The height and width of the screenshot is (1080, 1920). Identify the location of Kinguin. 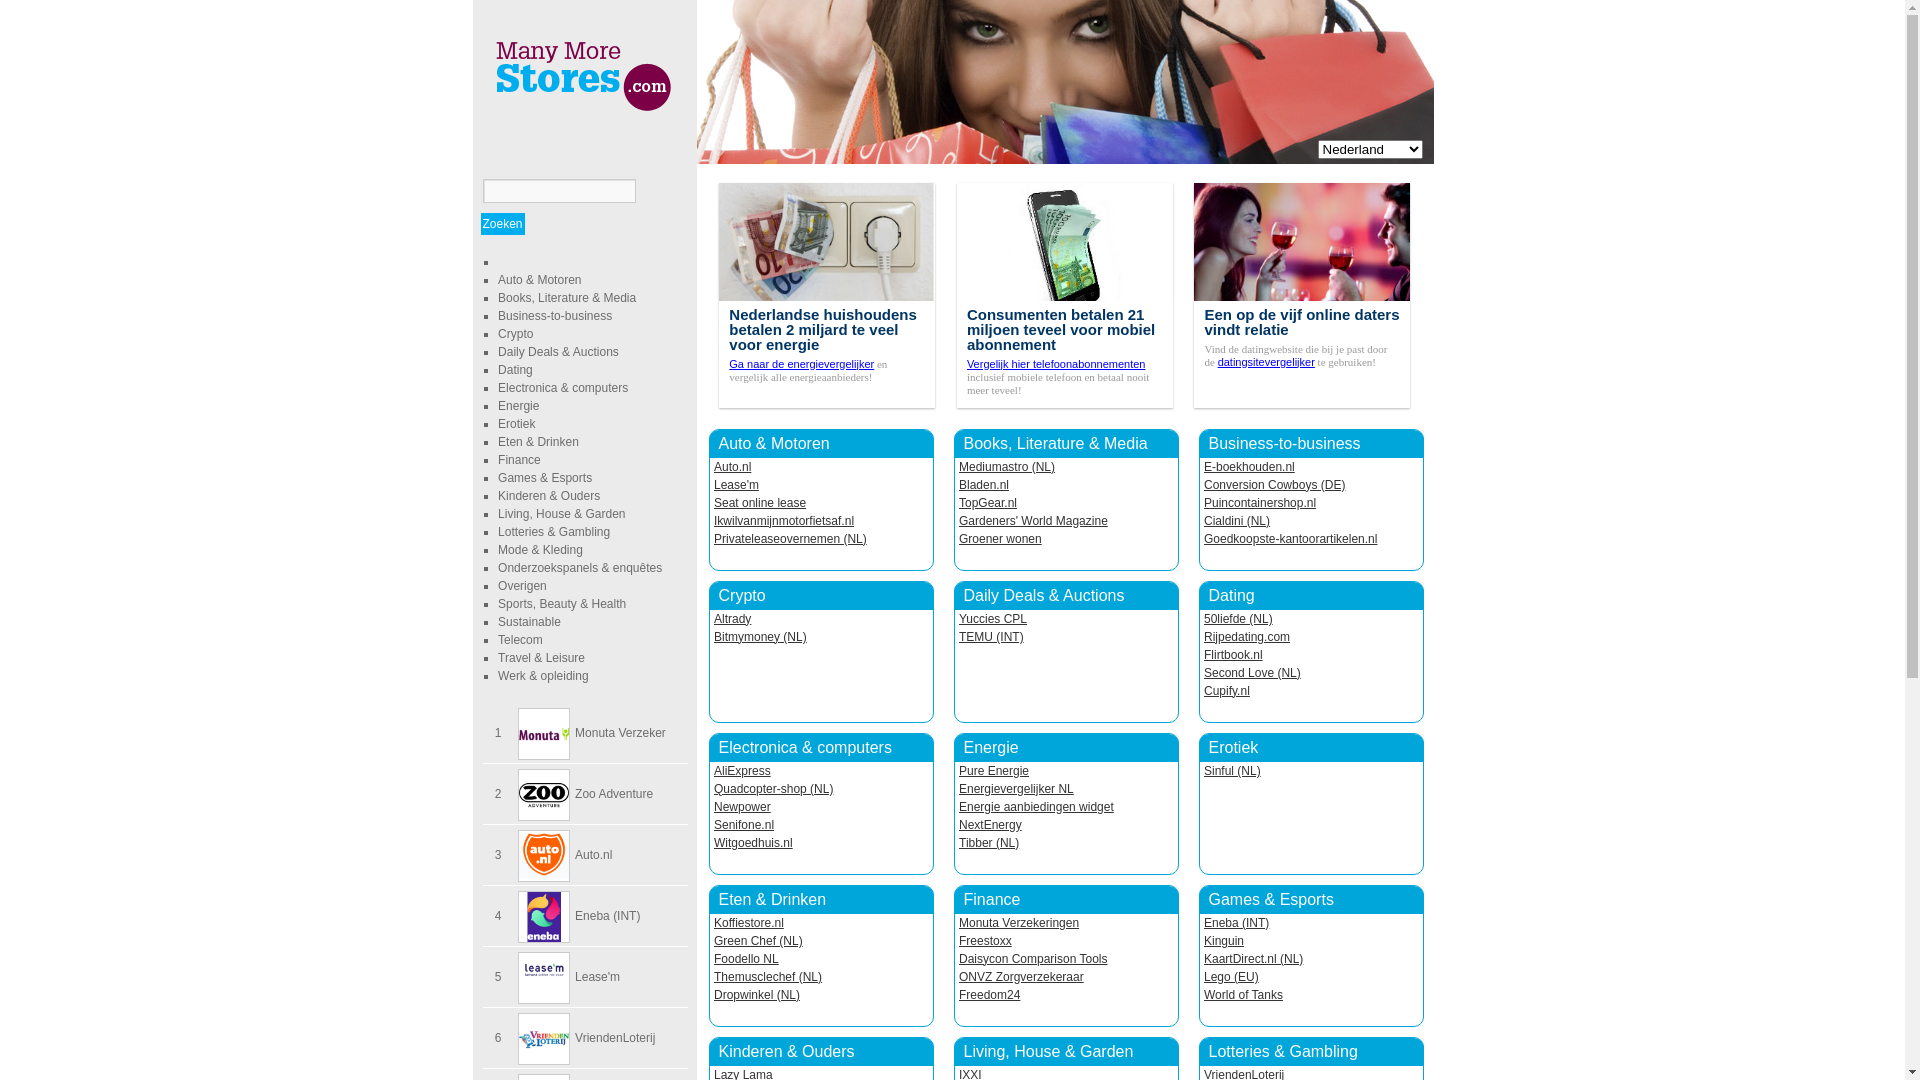
(1224, 941).